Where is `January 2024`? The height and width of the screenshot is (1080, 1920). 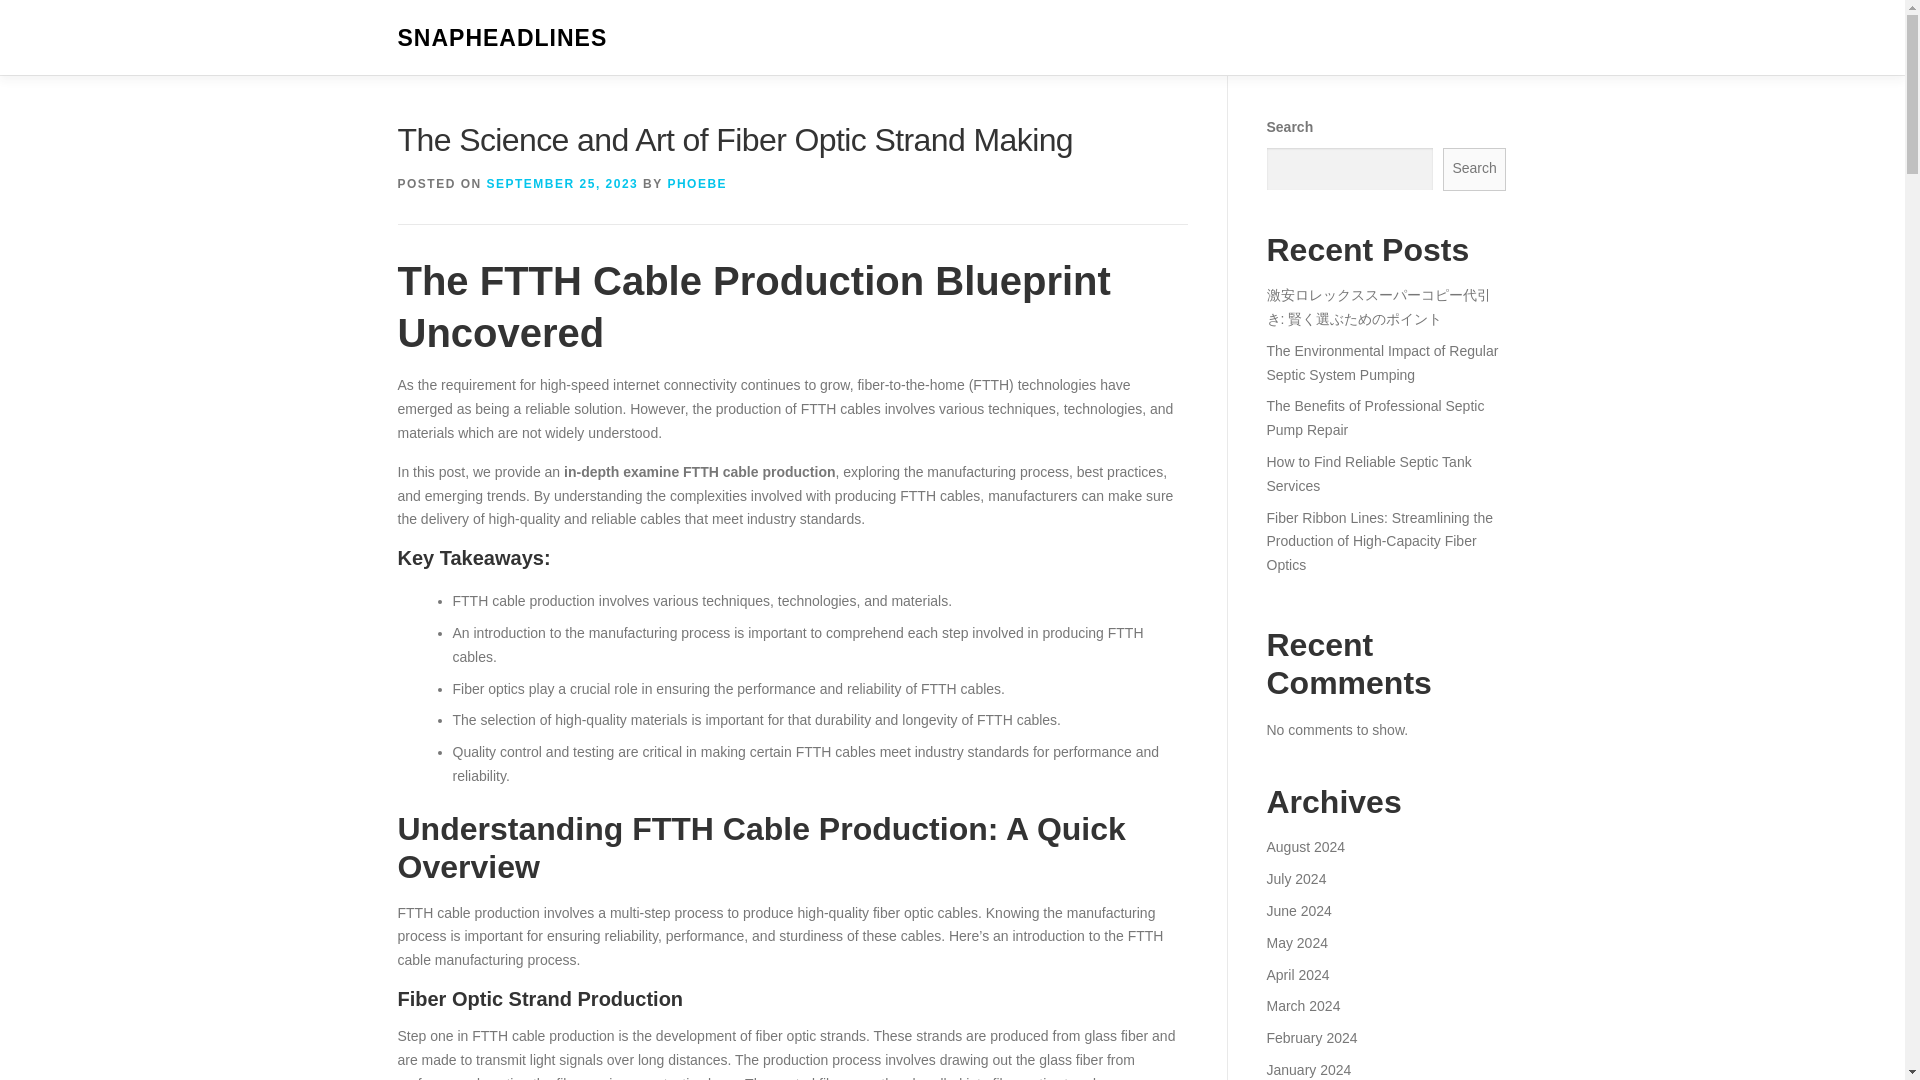 January 2024 is located at coordinates (1308, 1069).